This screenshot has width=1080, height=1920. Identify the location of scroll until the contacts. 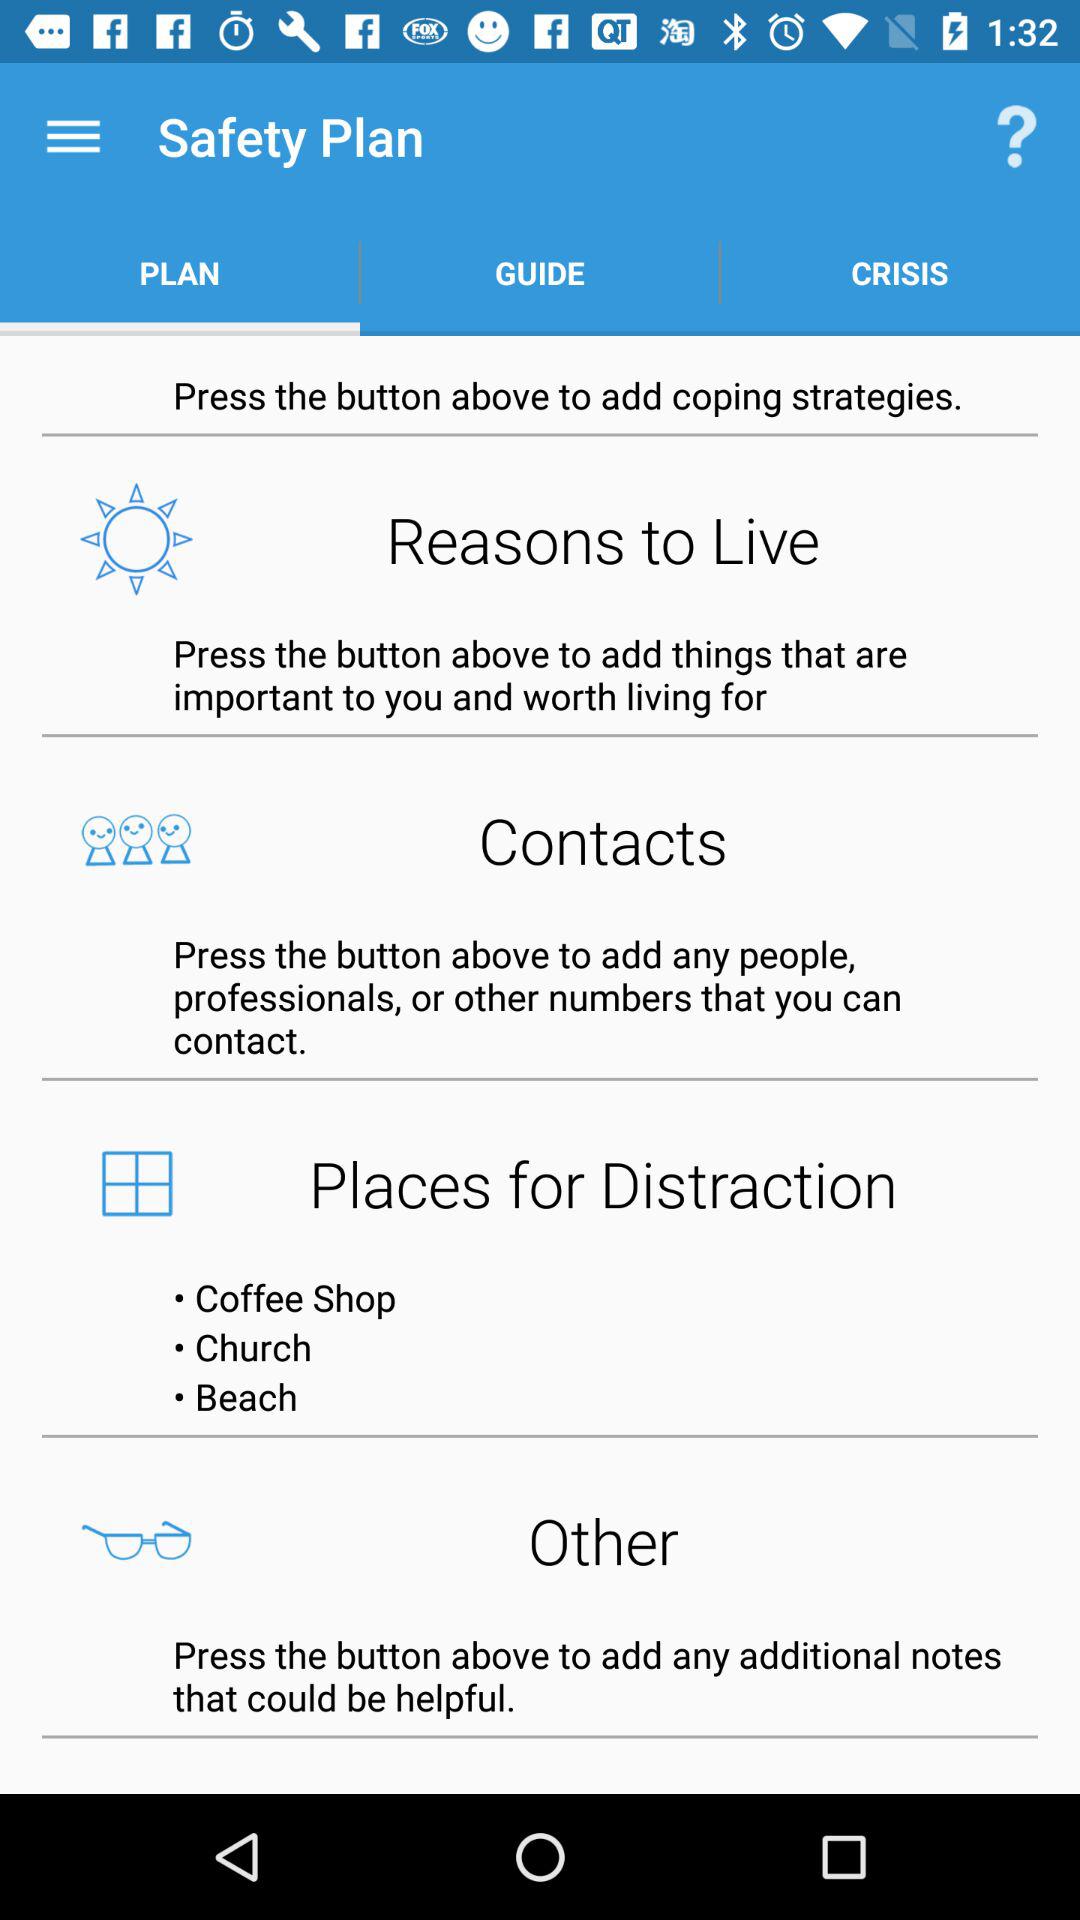
(540, 840).